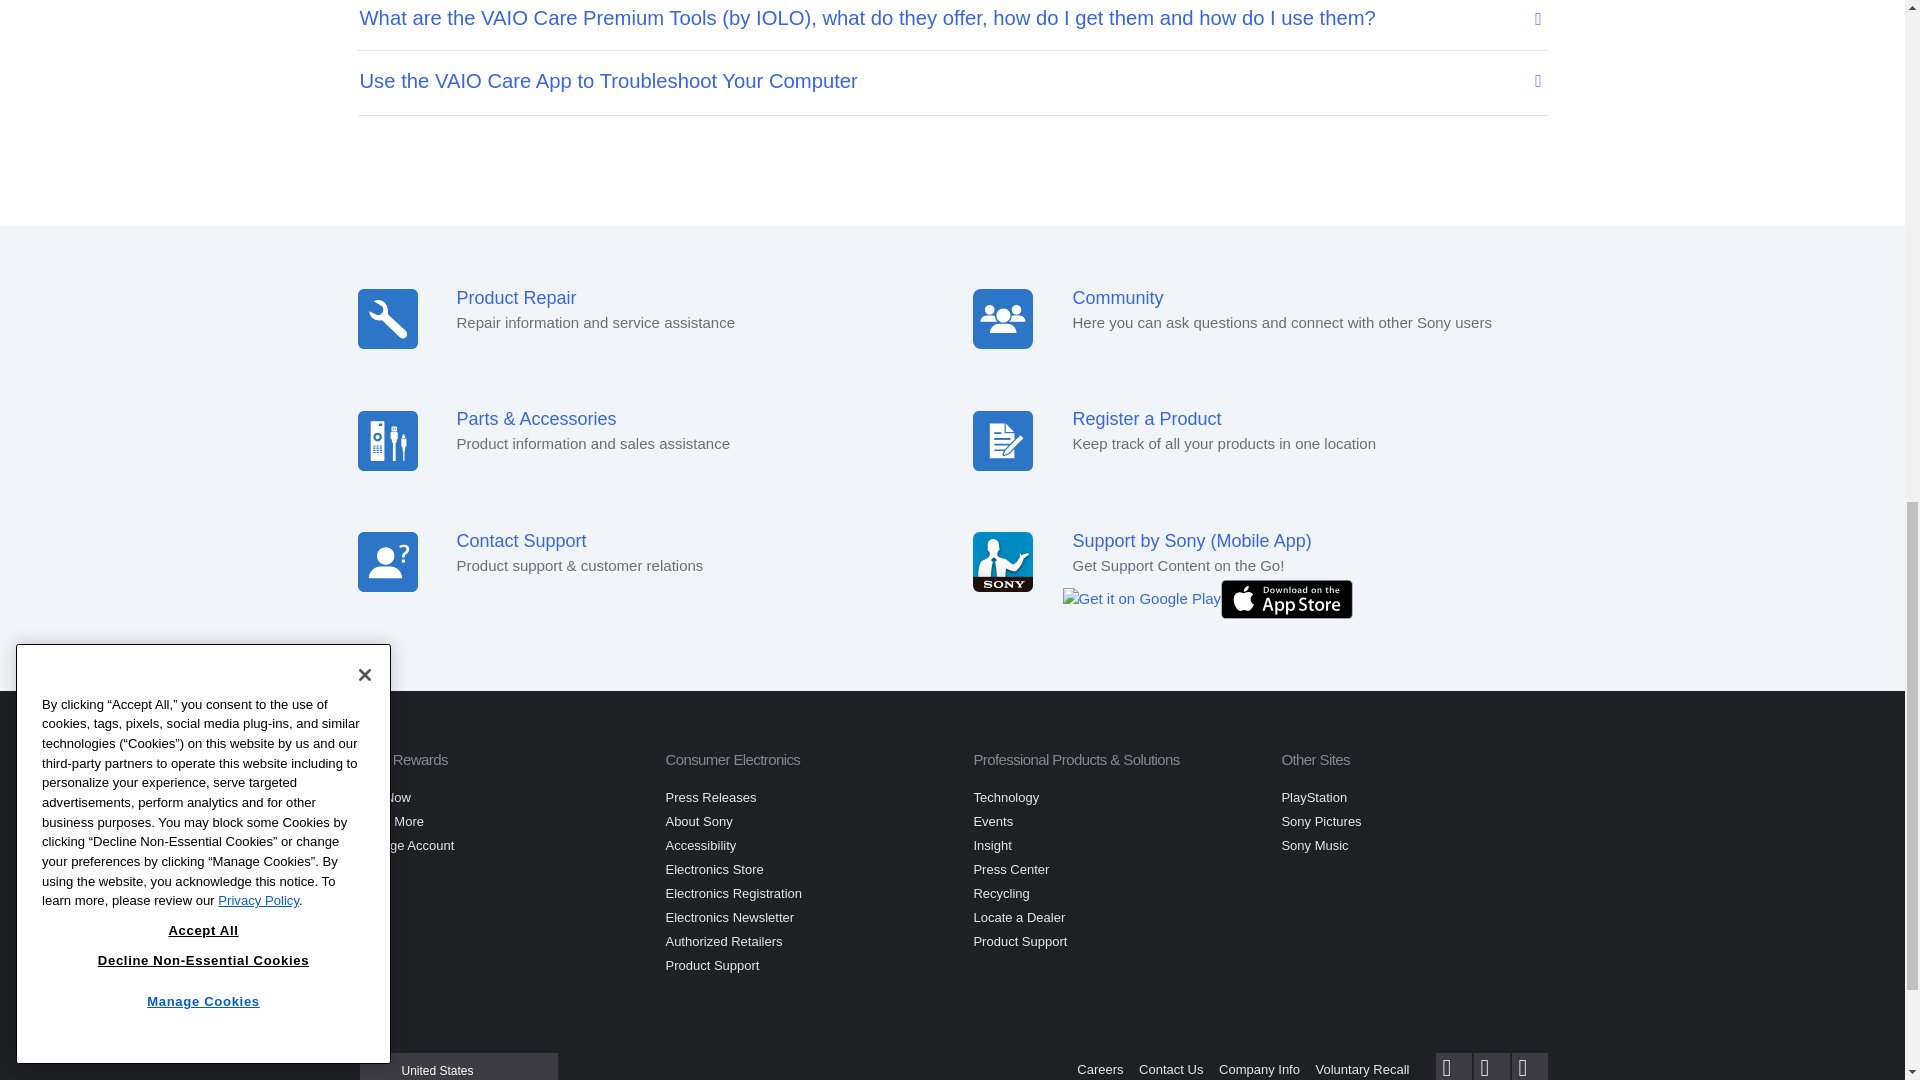 The height and width of the screenshot is (1080, 1920). I want to click on Electronics Store, so click(713, 868).